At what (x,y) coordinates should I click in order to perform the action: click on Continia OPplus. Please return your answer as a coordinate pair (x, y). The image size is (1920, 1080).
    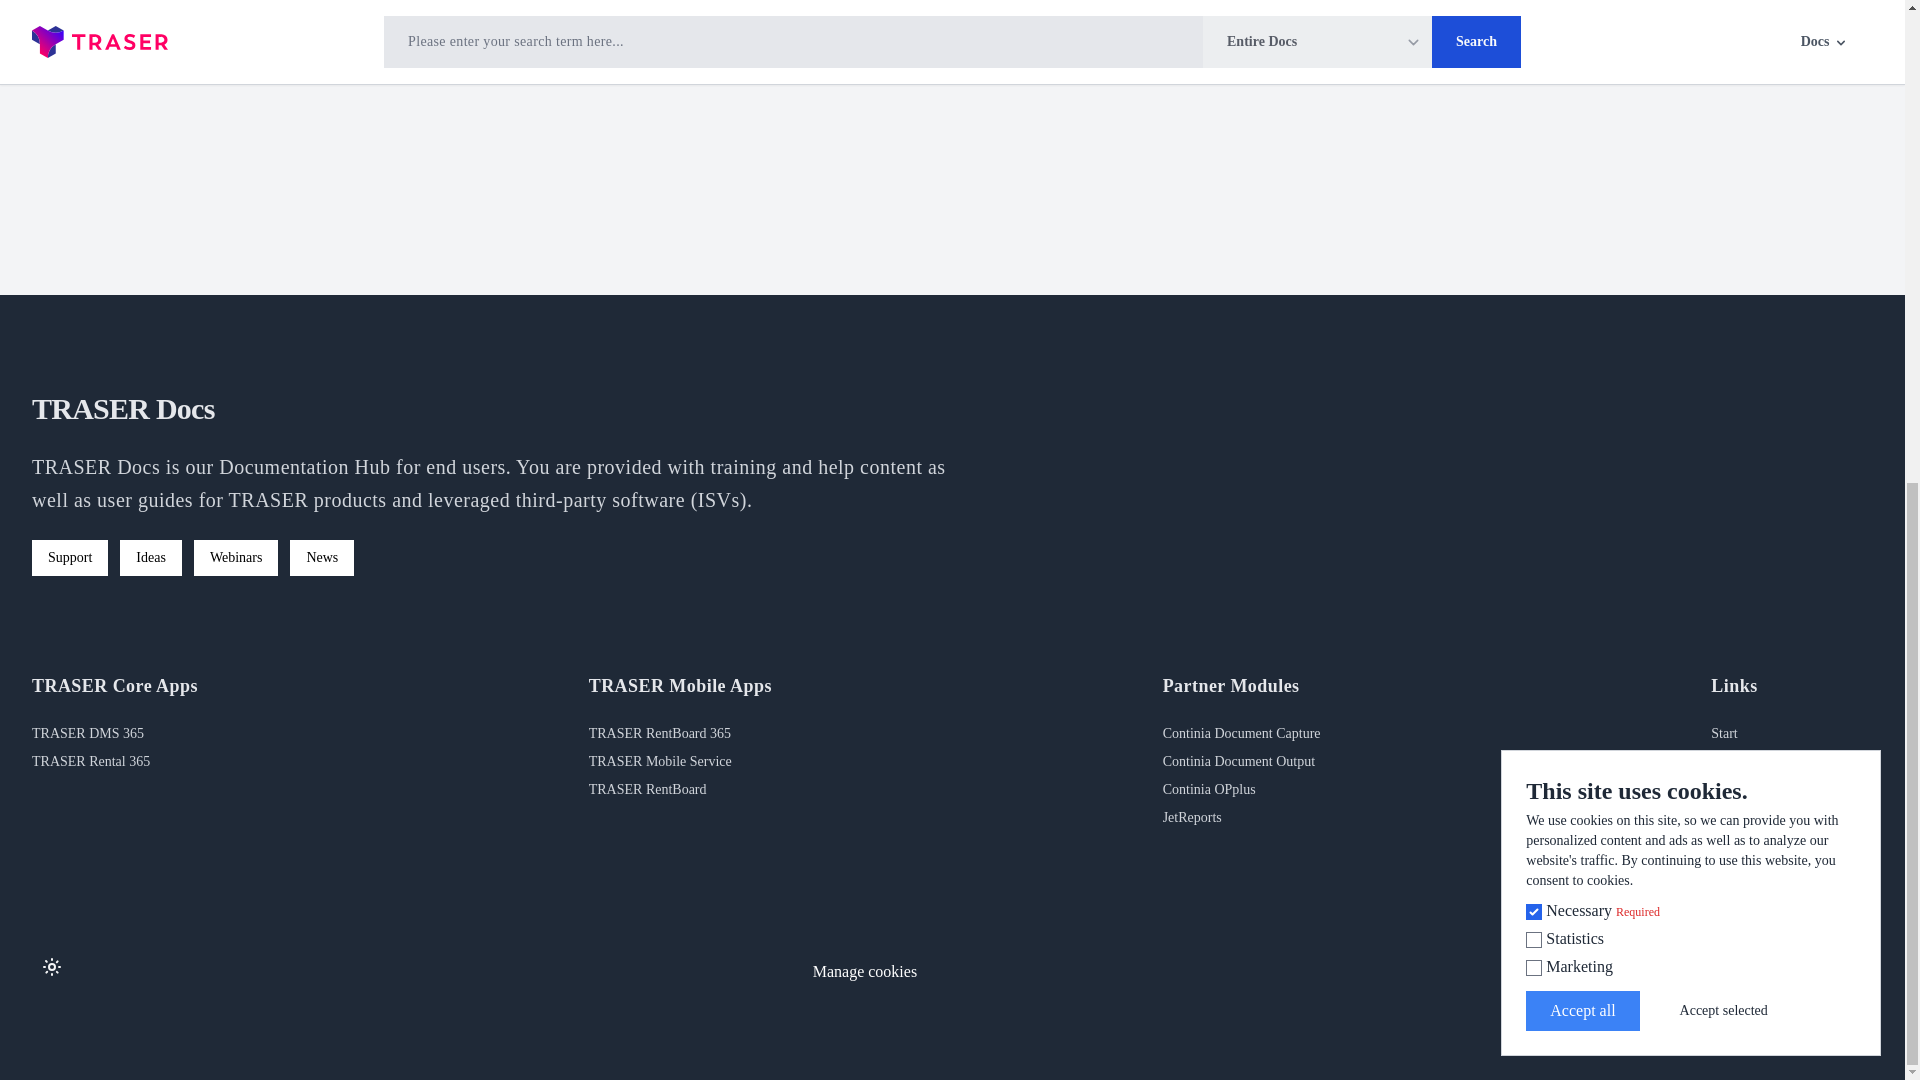
    Looking at the image, I should click on (1209, 789).